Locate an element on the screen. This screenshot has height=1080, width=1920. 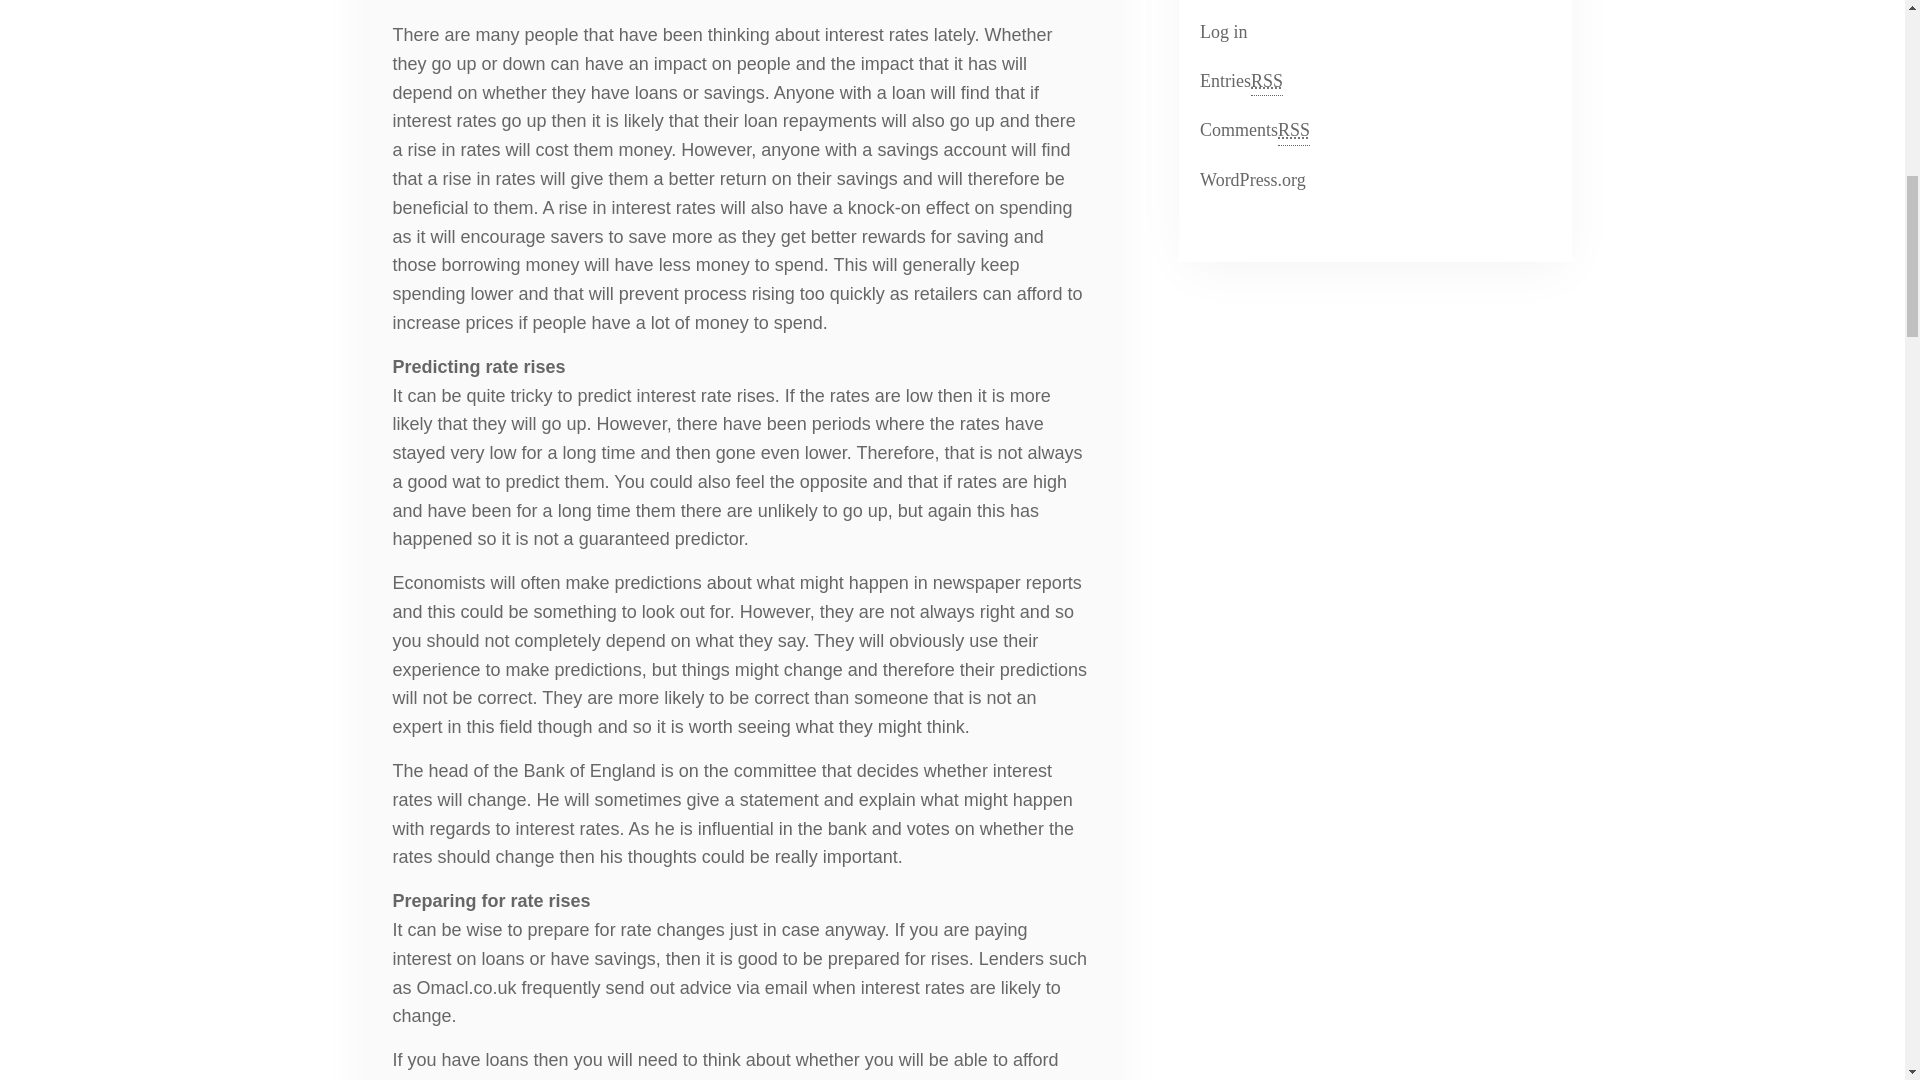
Really Simple Syndication is located at coordinates (1221, 32).